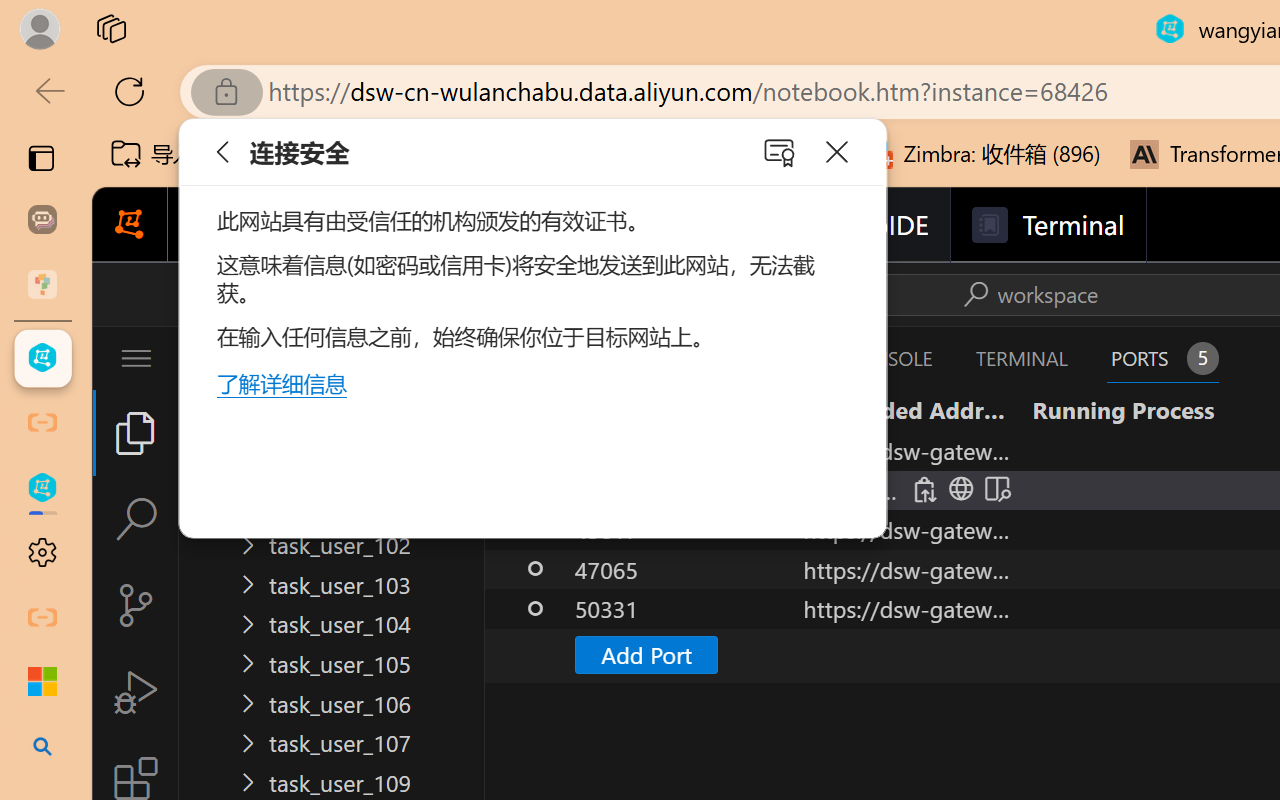 This screenshot has height=800, width=1280. What do you see at coordinates (42, 488) in the screenshot?
I see `wangyian_webcrawler - DSW` at bounding box center [42, 488].